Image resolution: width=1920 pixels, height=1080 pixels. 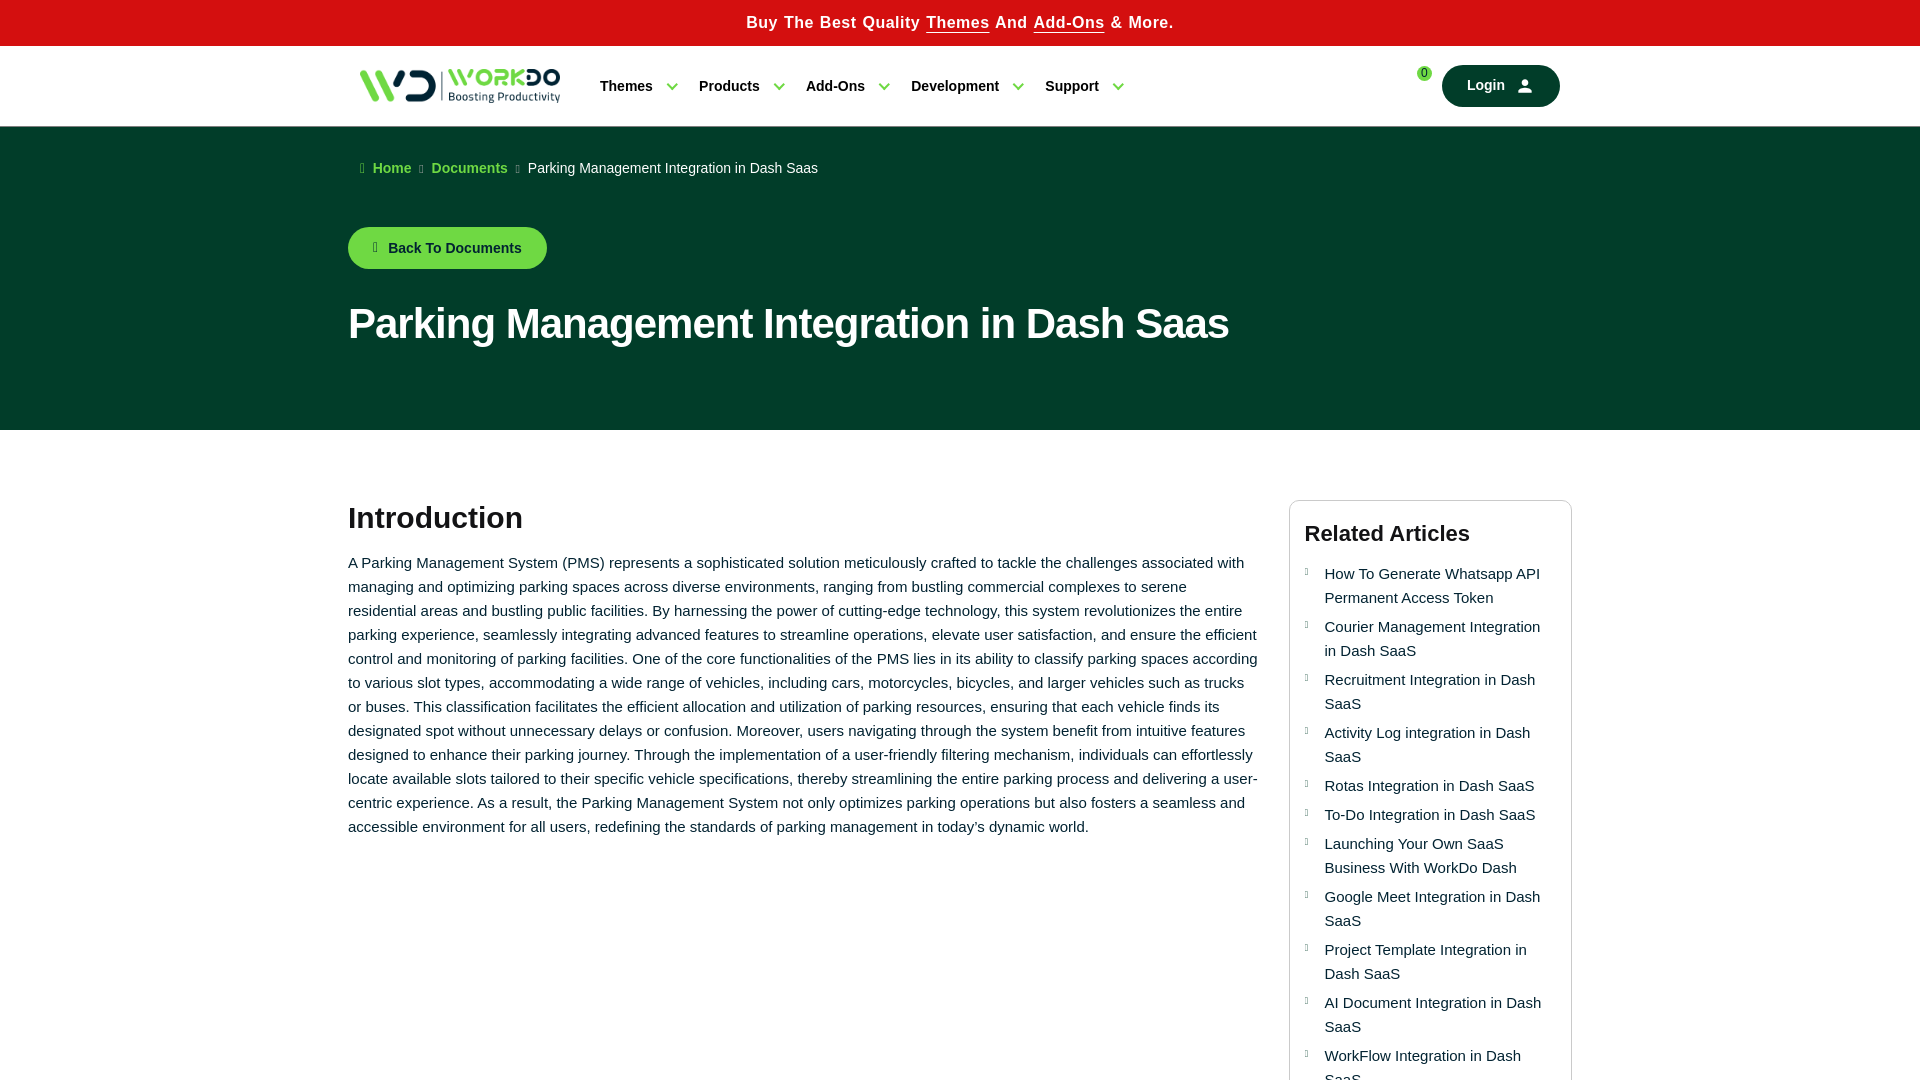 What do you see at coordinates (637, 86) in the screenshot?
I see `Themes` at bounding box center [637, 86].